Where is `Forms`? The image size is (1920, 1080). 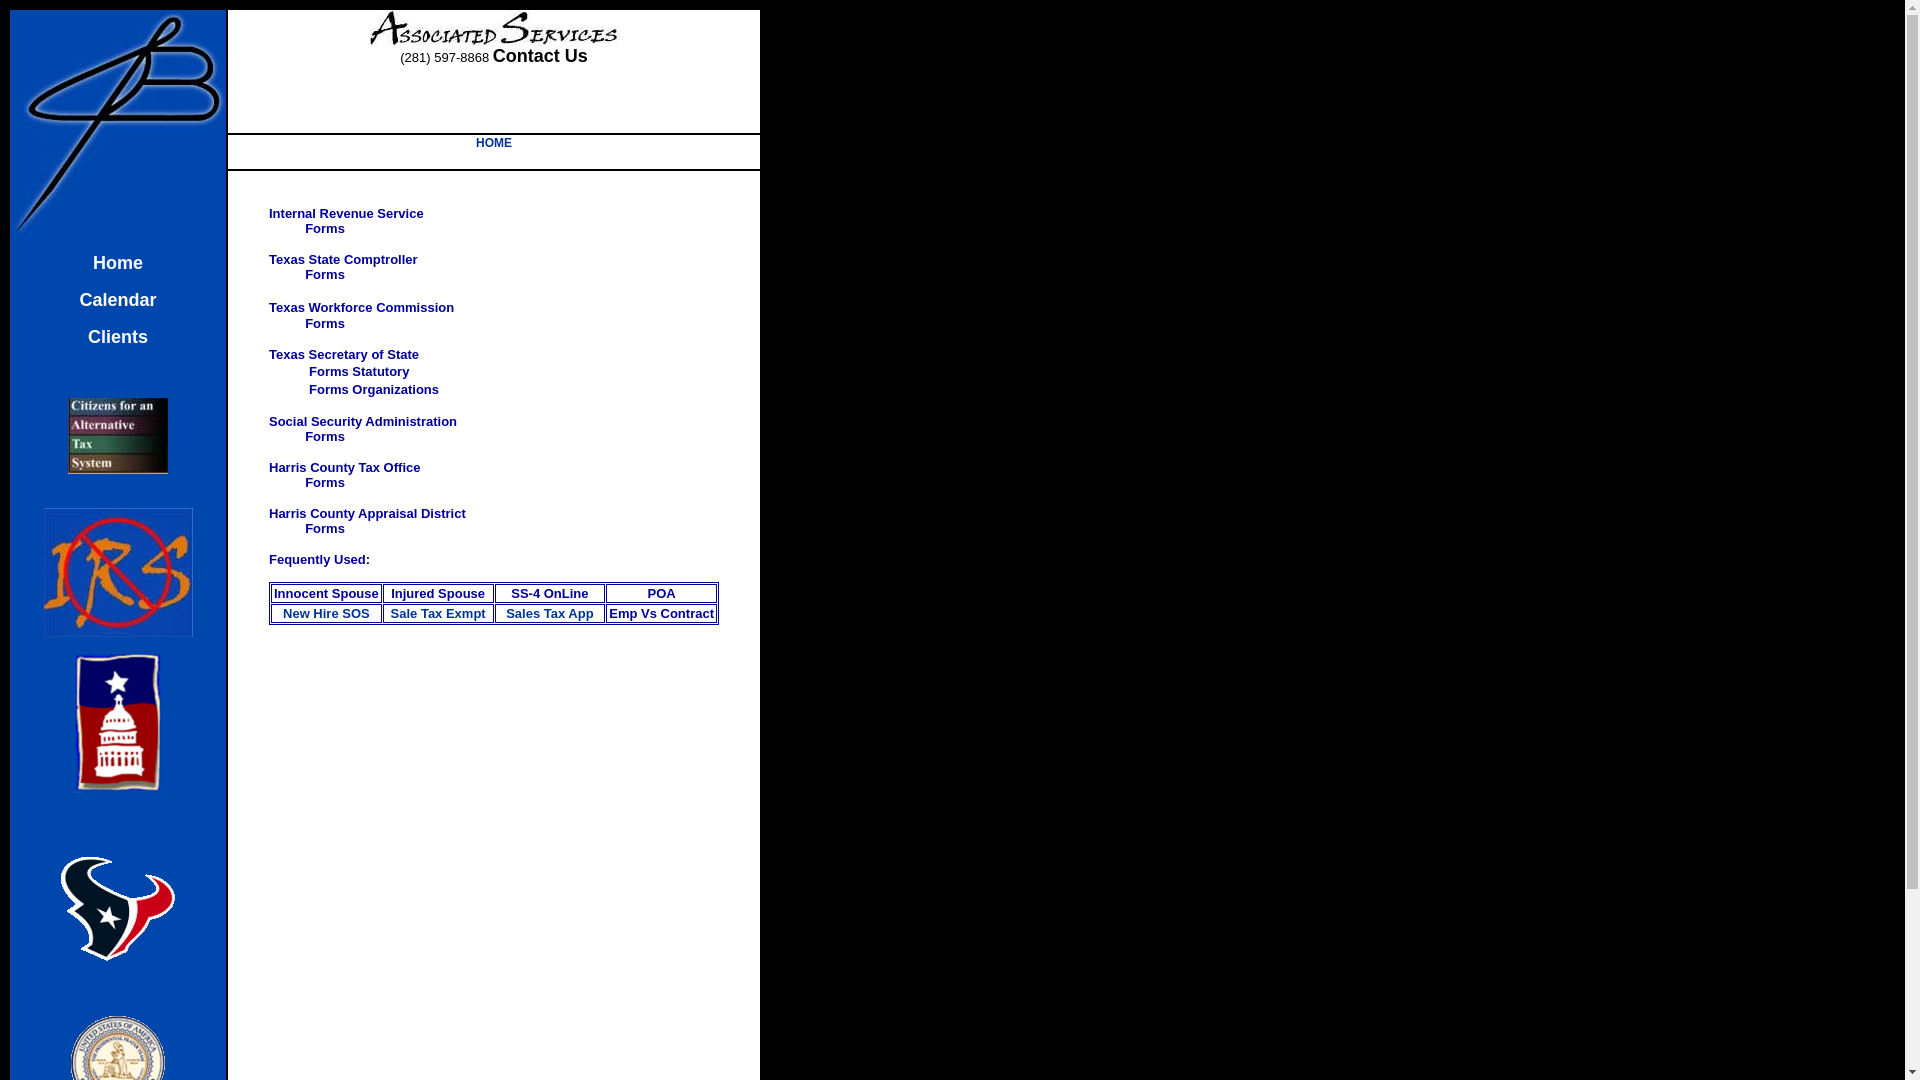
Forms is located at coordinates (325, 437).